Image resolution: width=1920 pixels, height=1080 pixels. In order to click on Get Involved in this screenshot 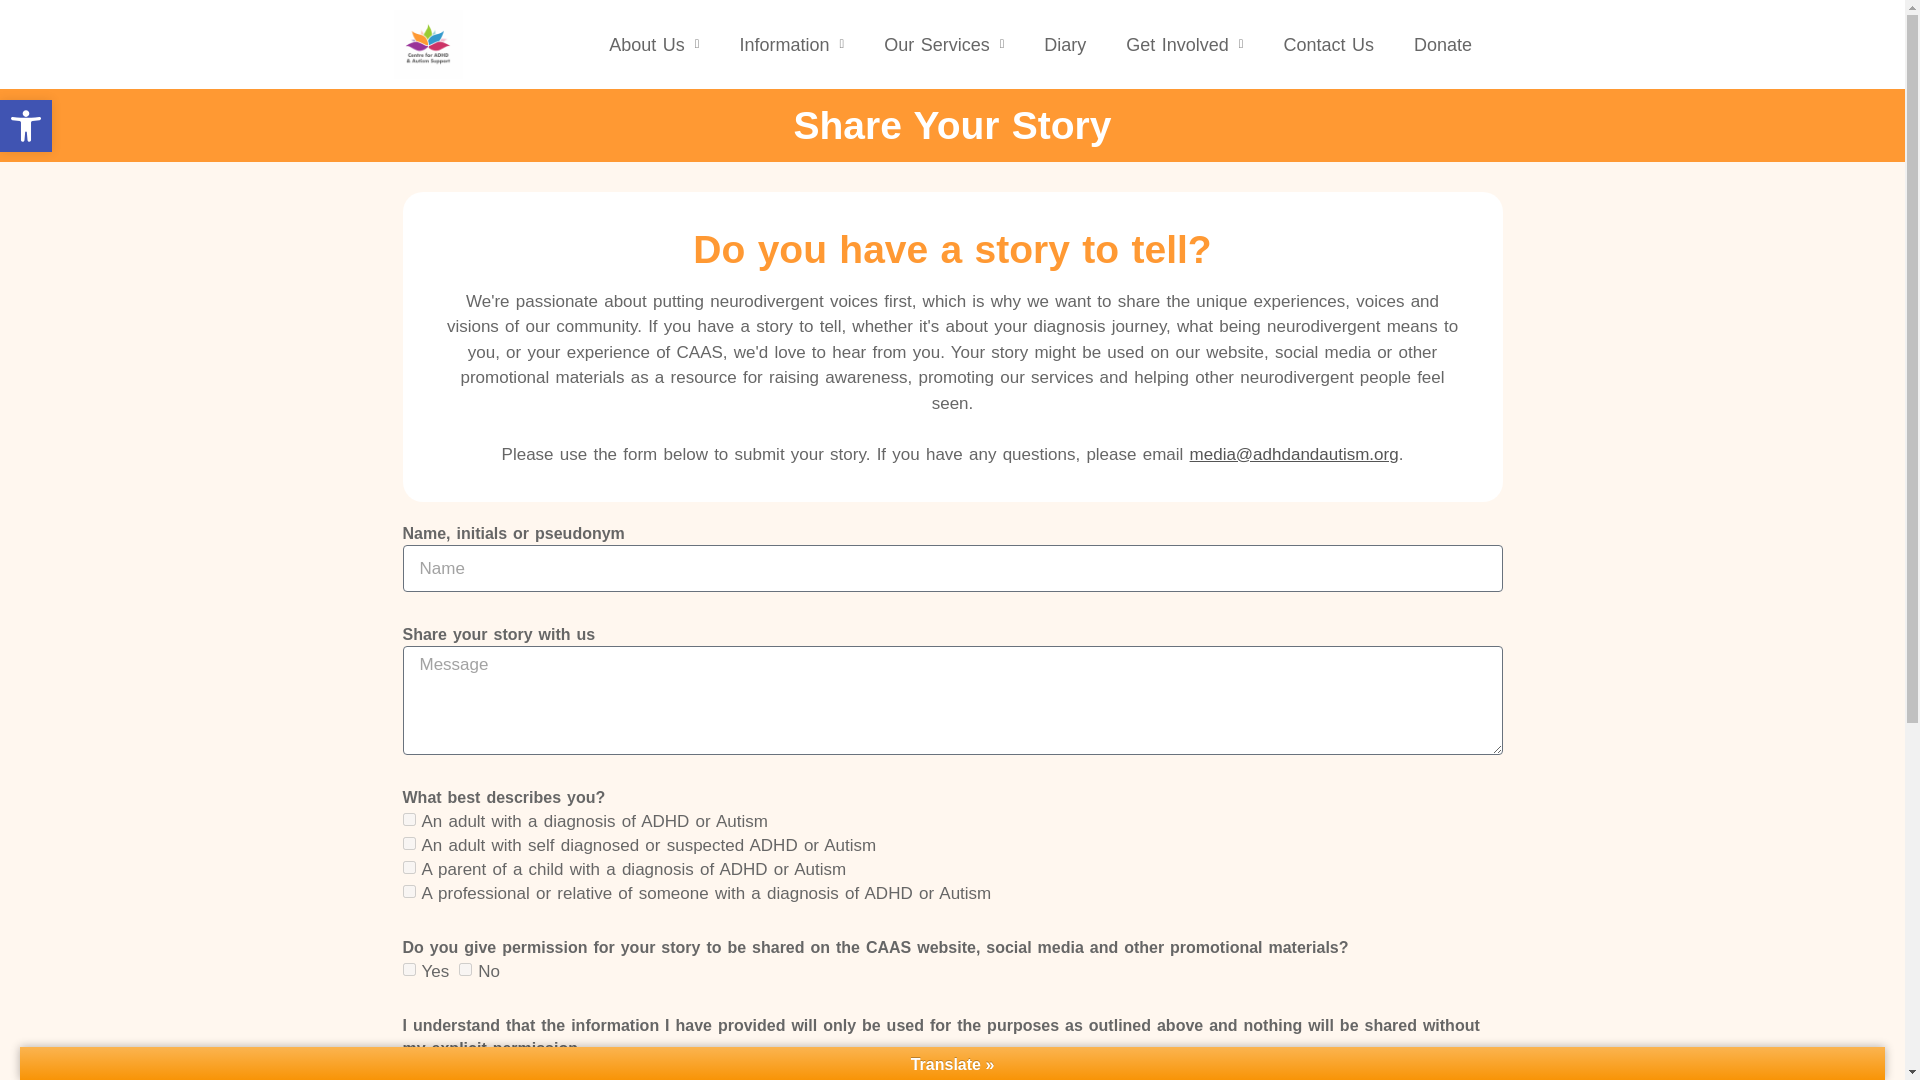, I will do `click(1184, 44)`.